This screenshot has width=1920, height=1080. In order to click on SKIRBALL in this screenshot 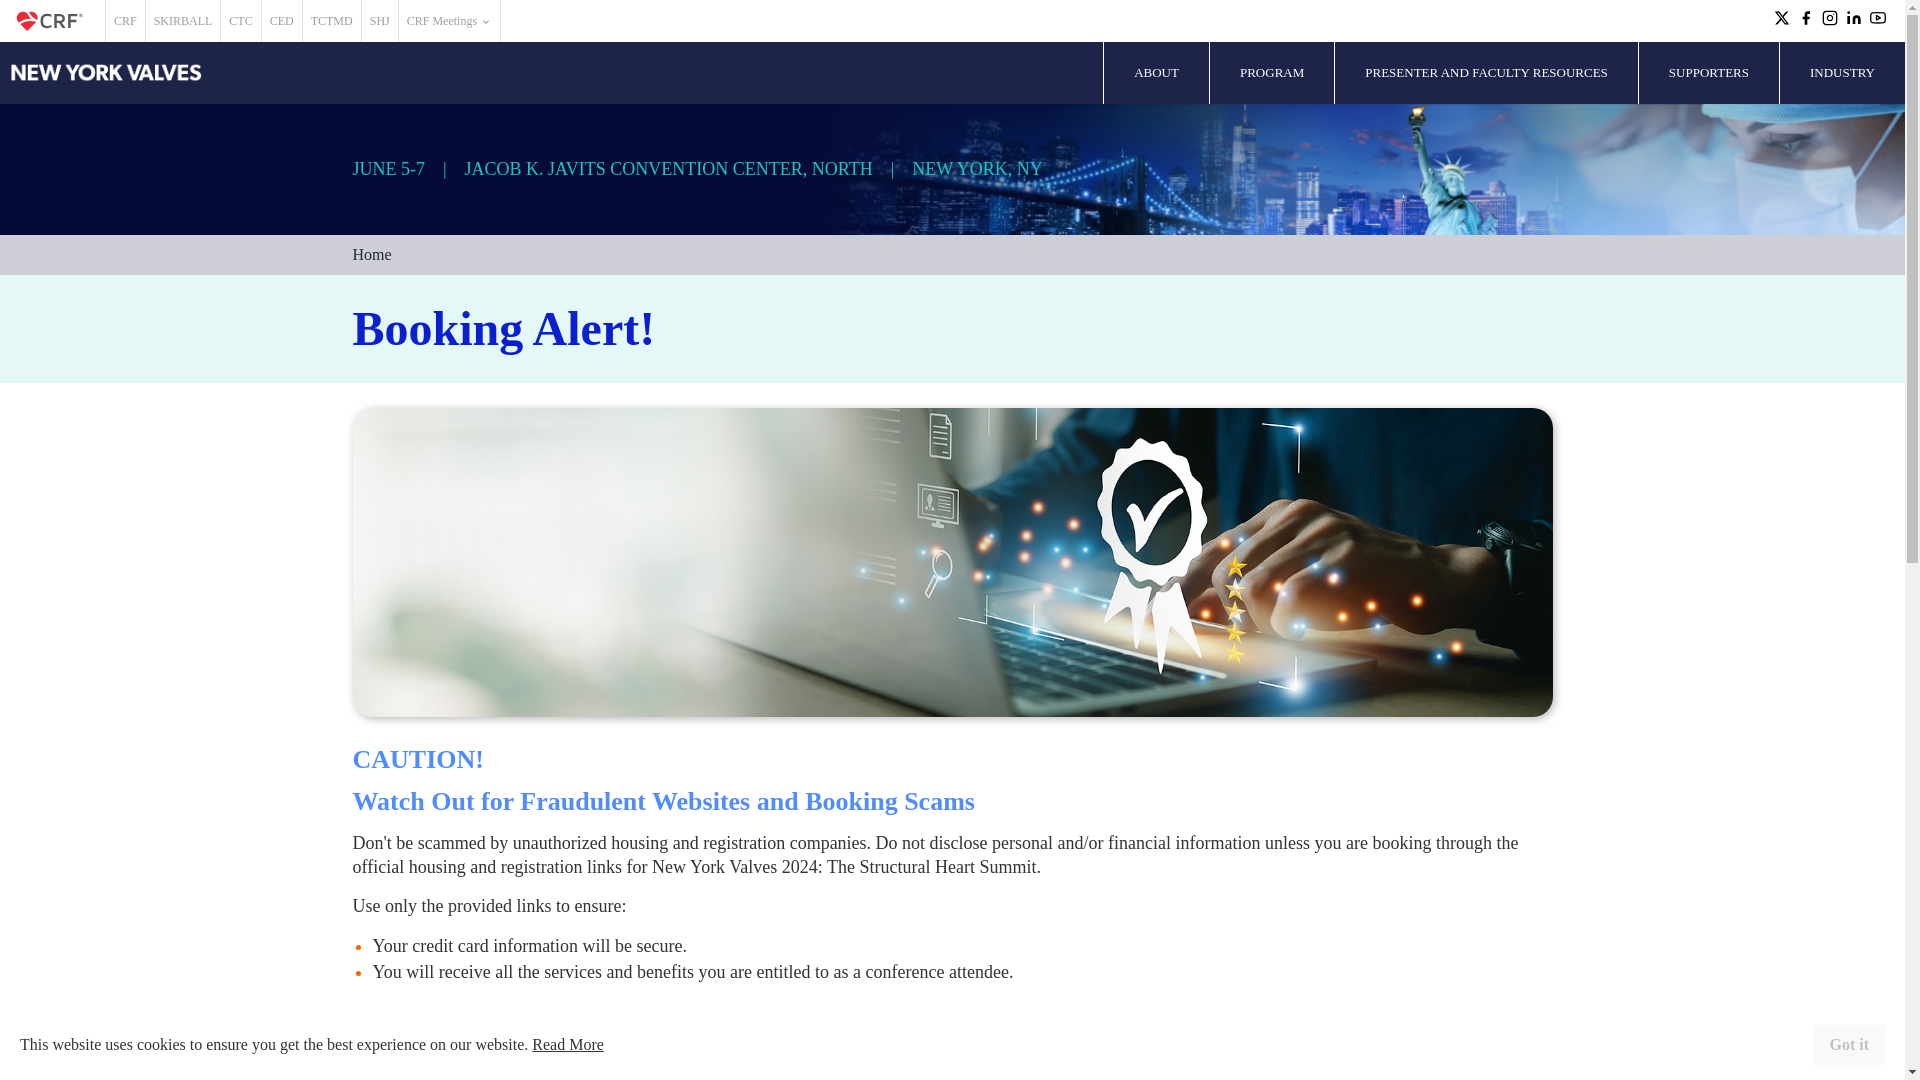, I will do `click(182, 21)`.